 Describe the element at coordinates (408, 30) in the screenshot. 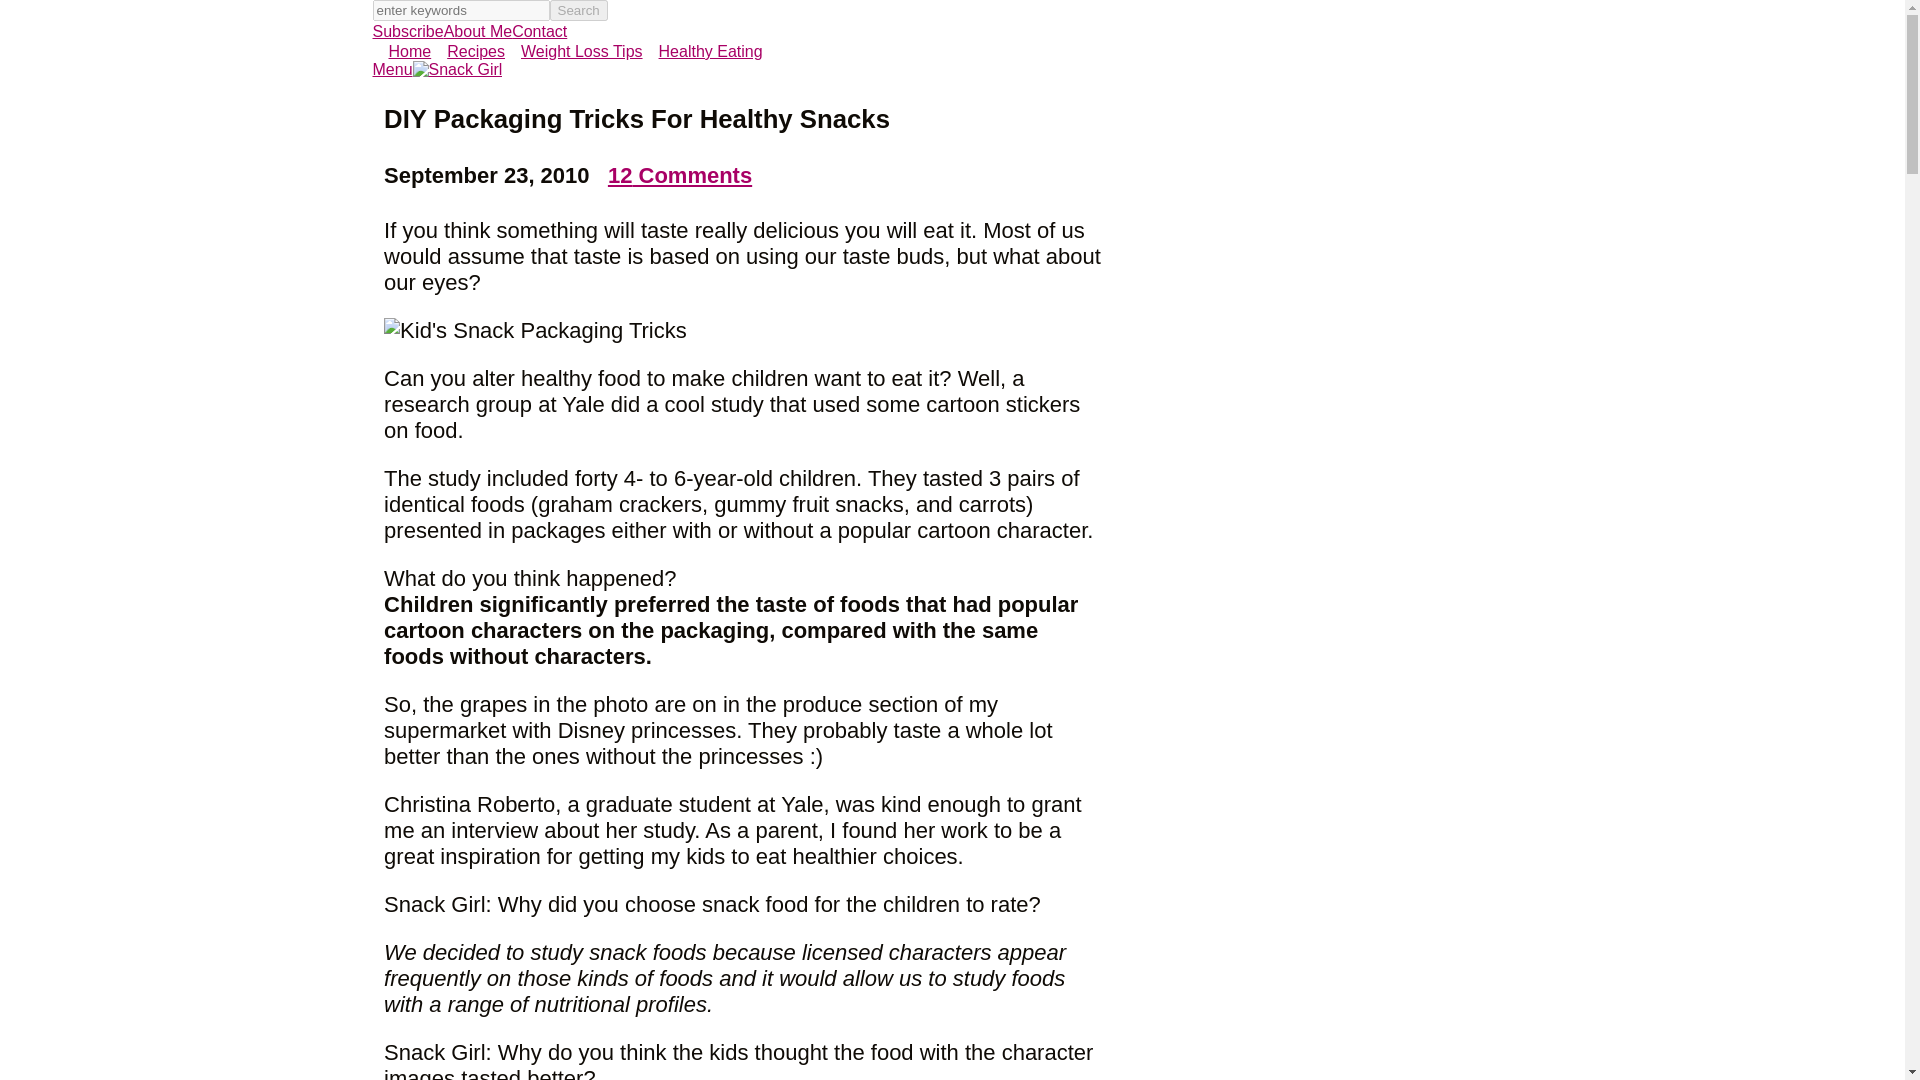

I see `Subscribe` at that location.